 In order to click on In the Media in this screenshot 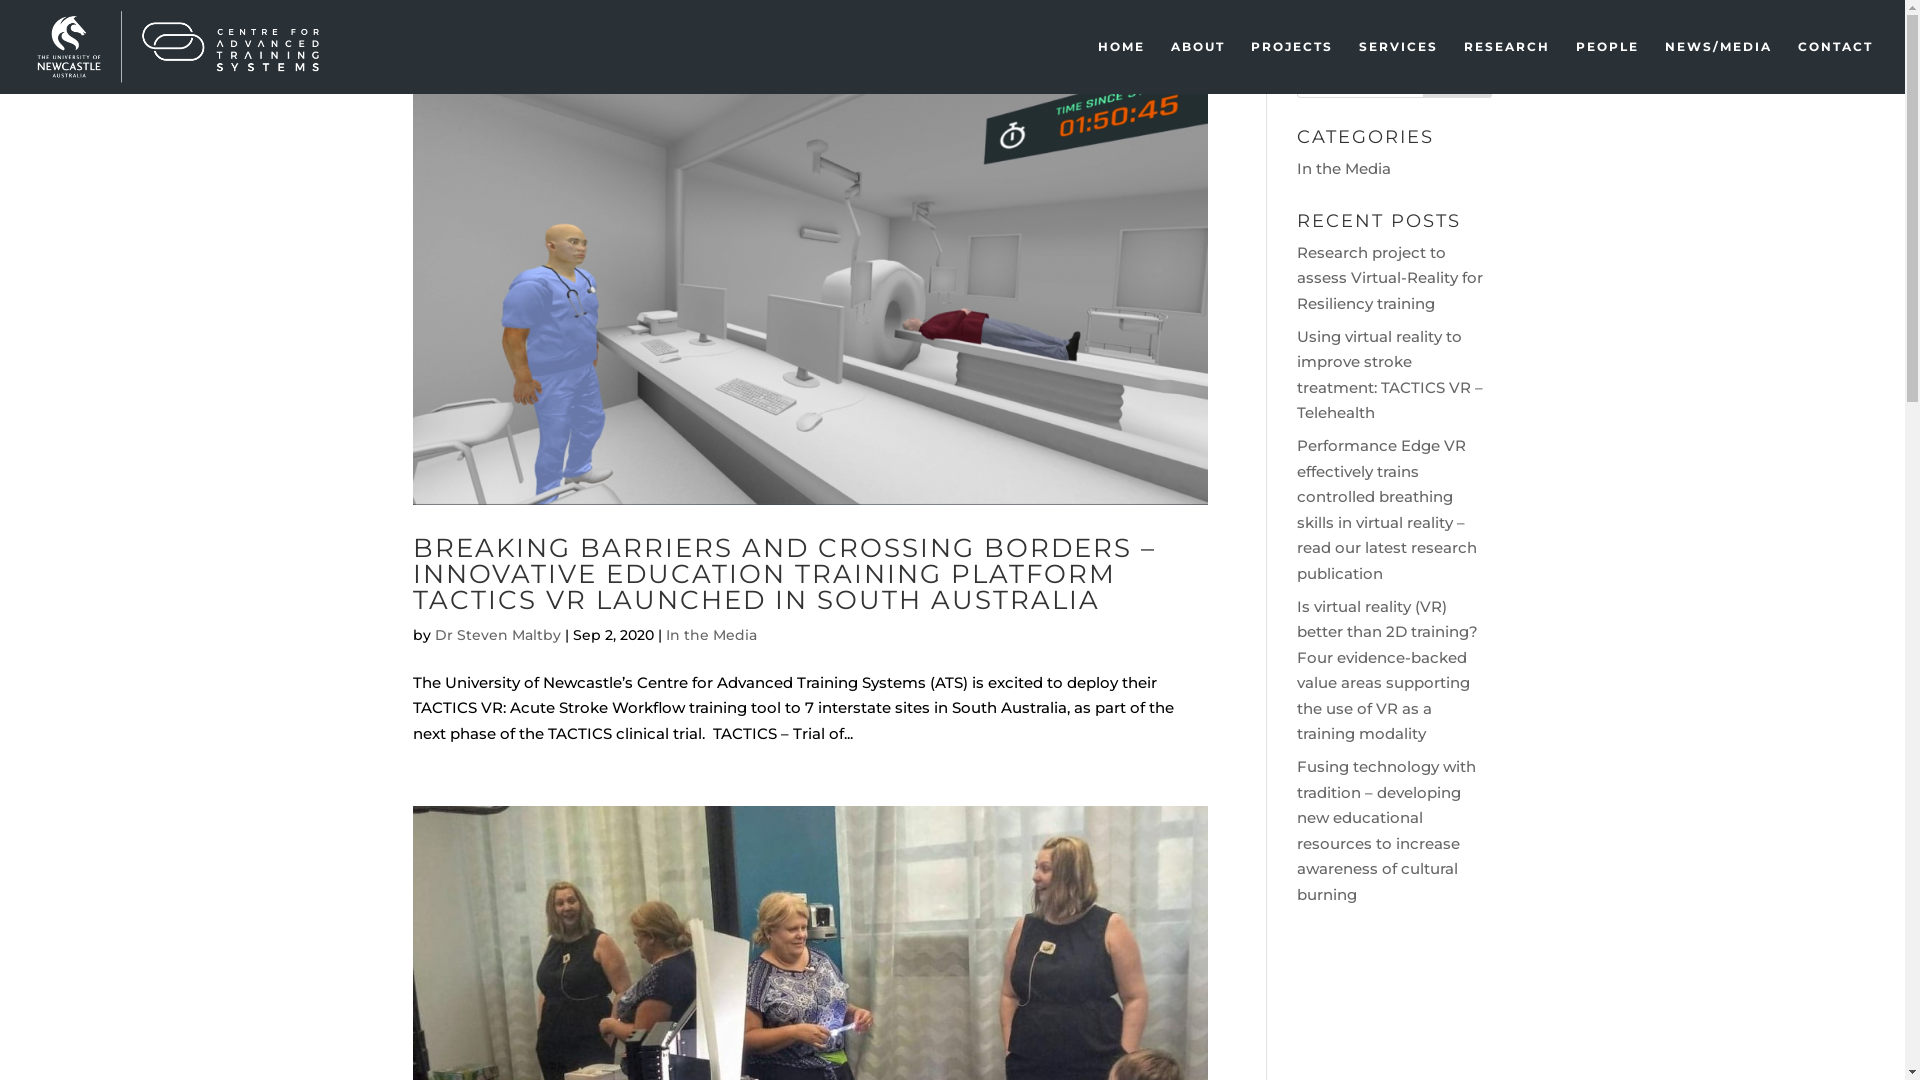, I will do `click(712, 635)`.